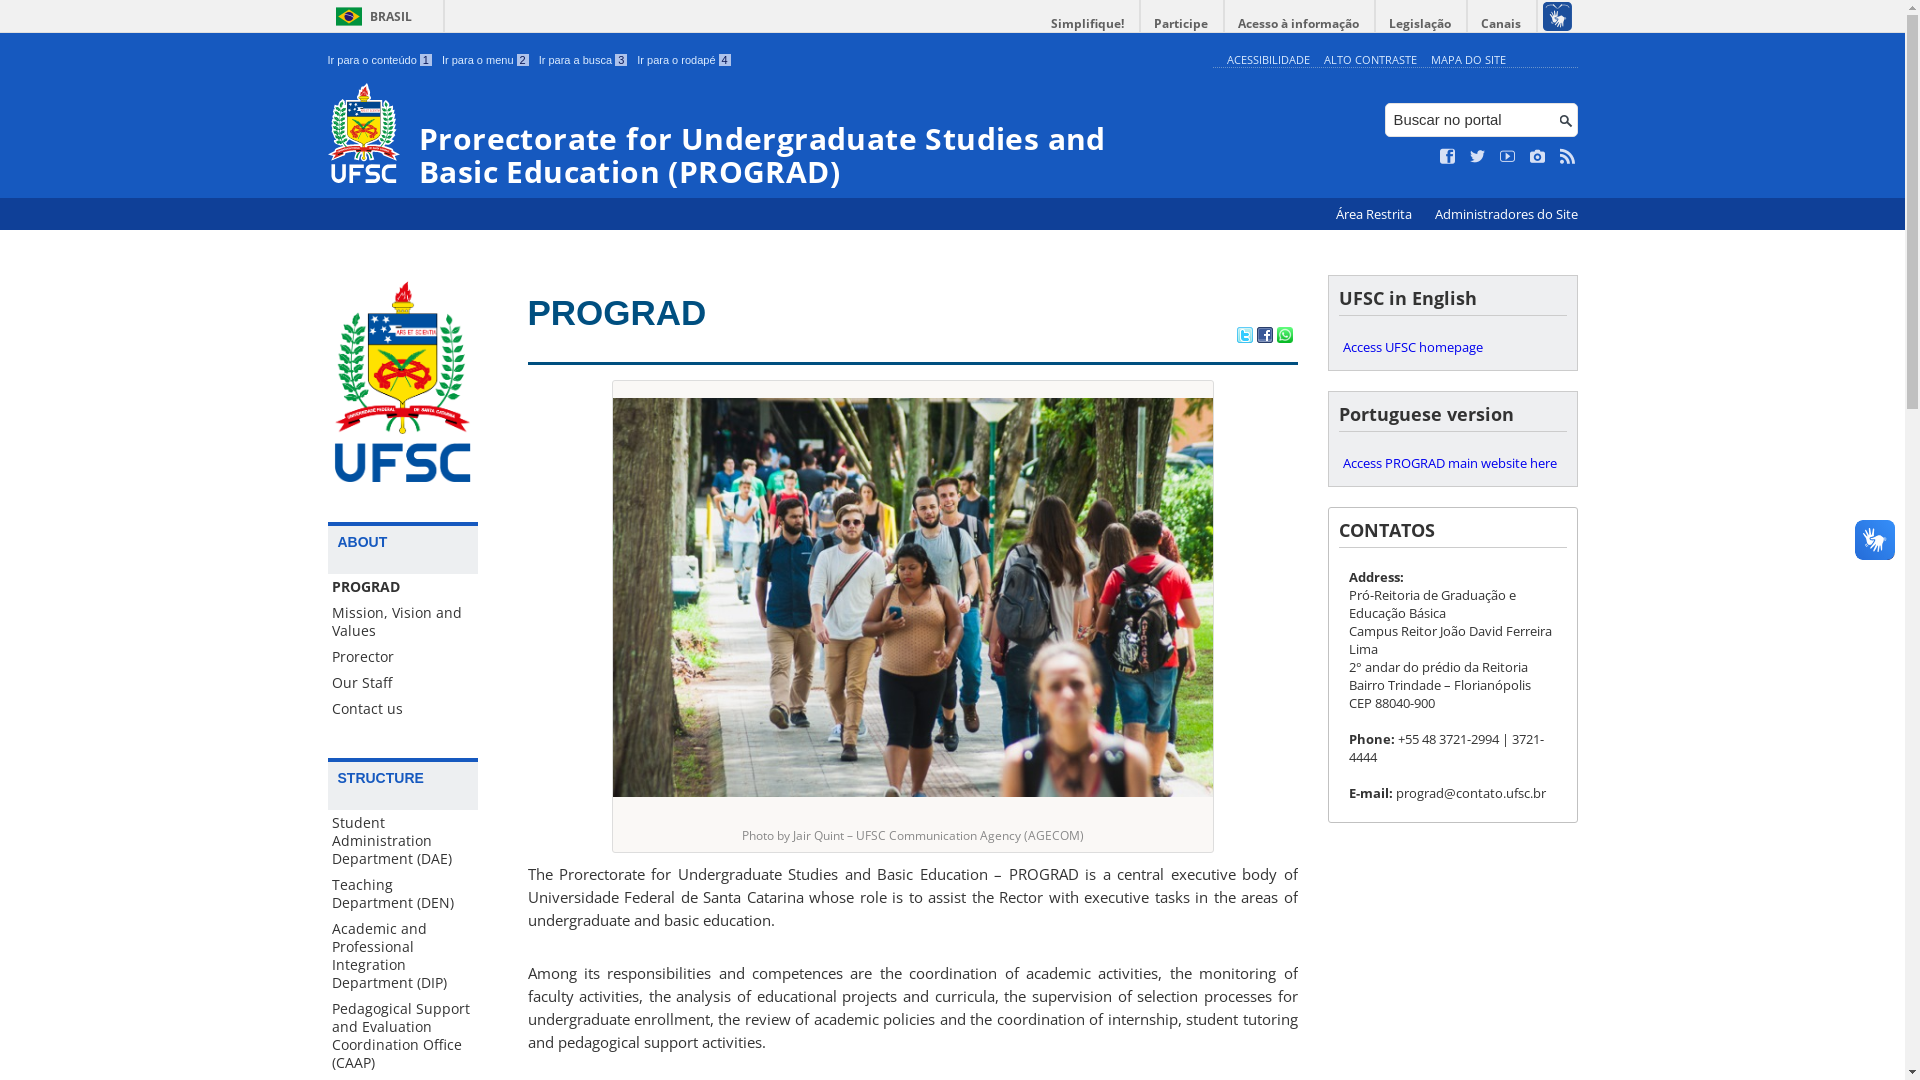 This screenshot has width=1920, height=1080. Describe the element at coordinates (1538, 157) in the screenshot. I see `Veja no Instagram` at that location.